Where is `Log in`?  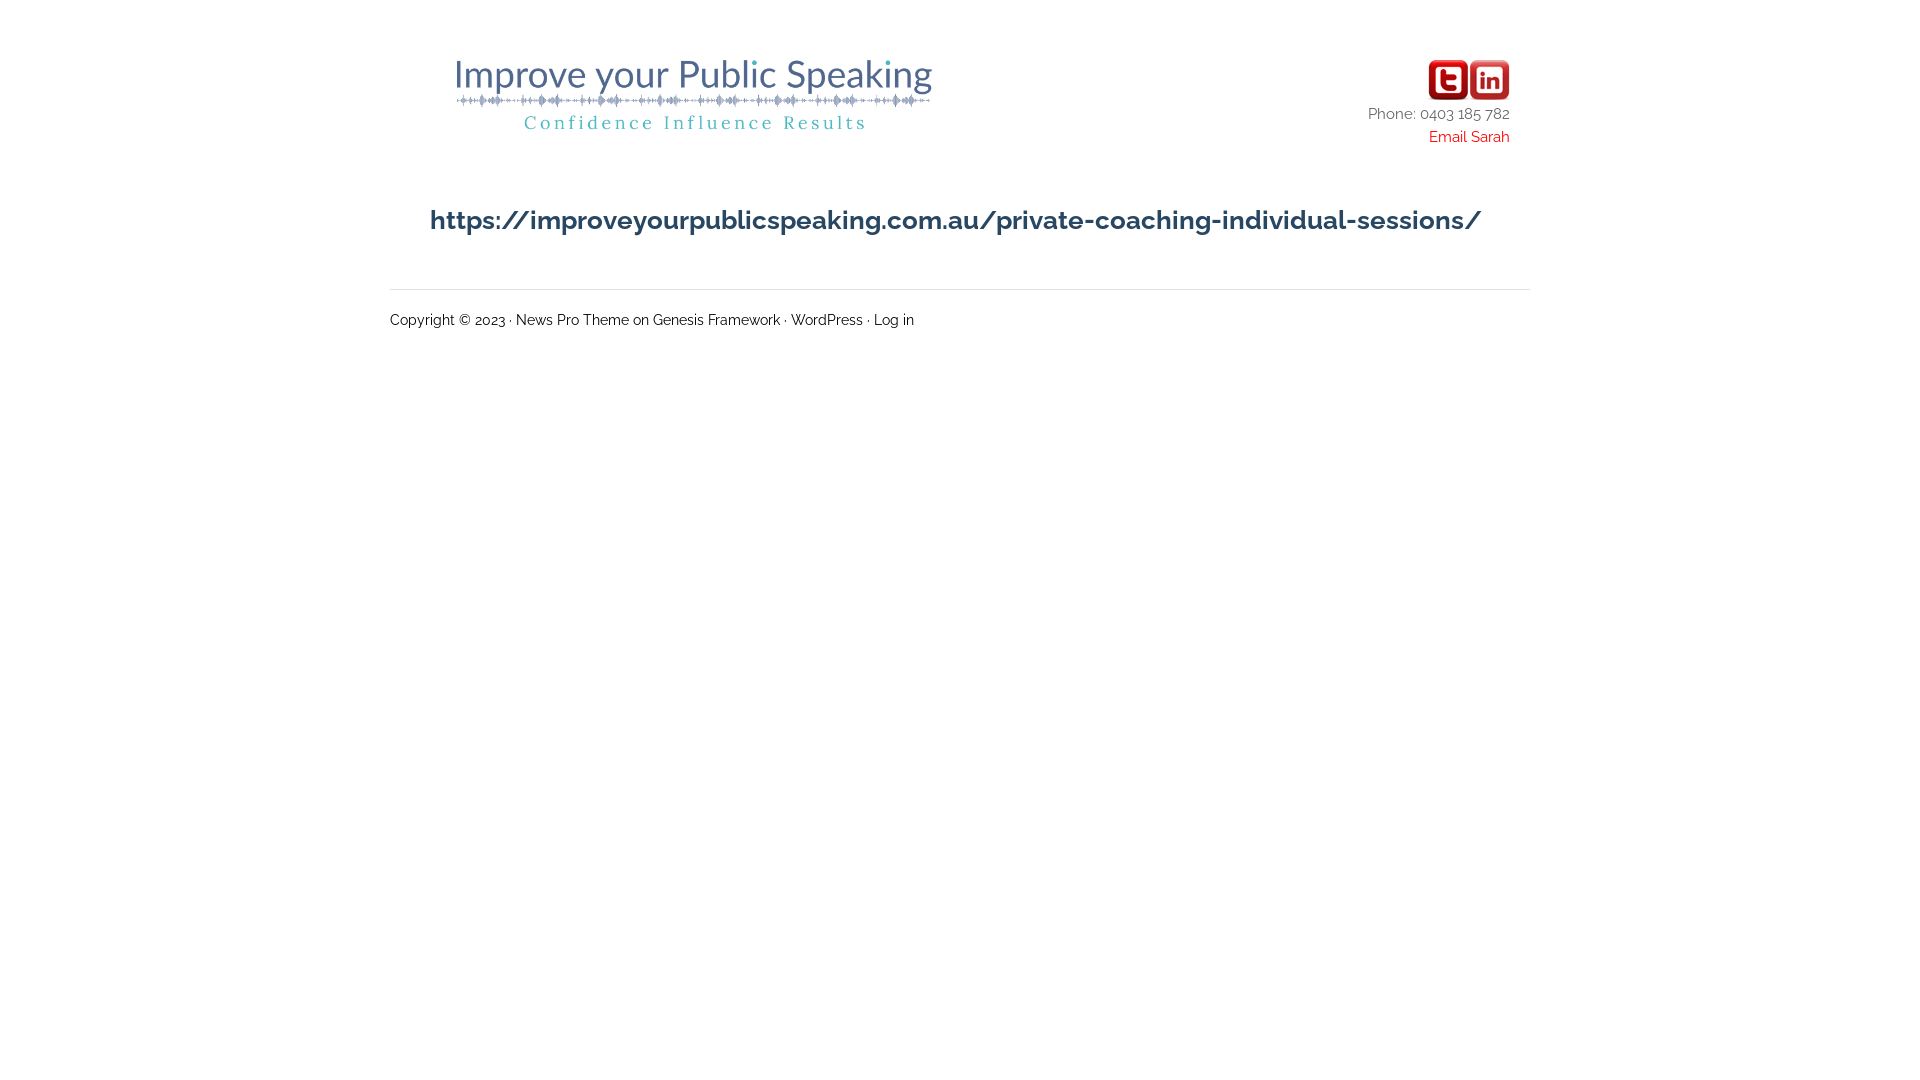 Log in is located at coordinates (894, 320).